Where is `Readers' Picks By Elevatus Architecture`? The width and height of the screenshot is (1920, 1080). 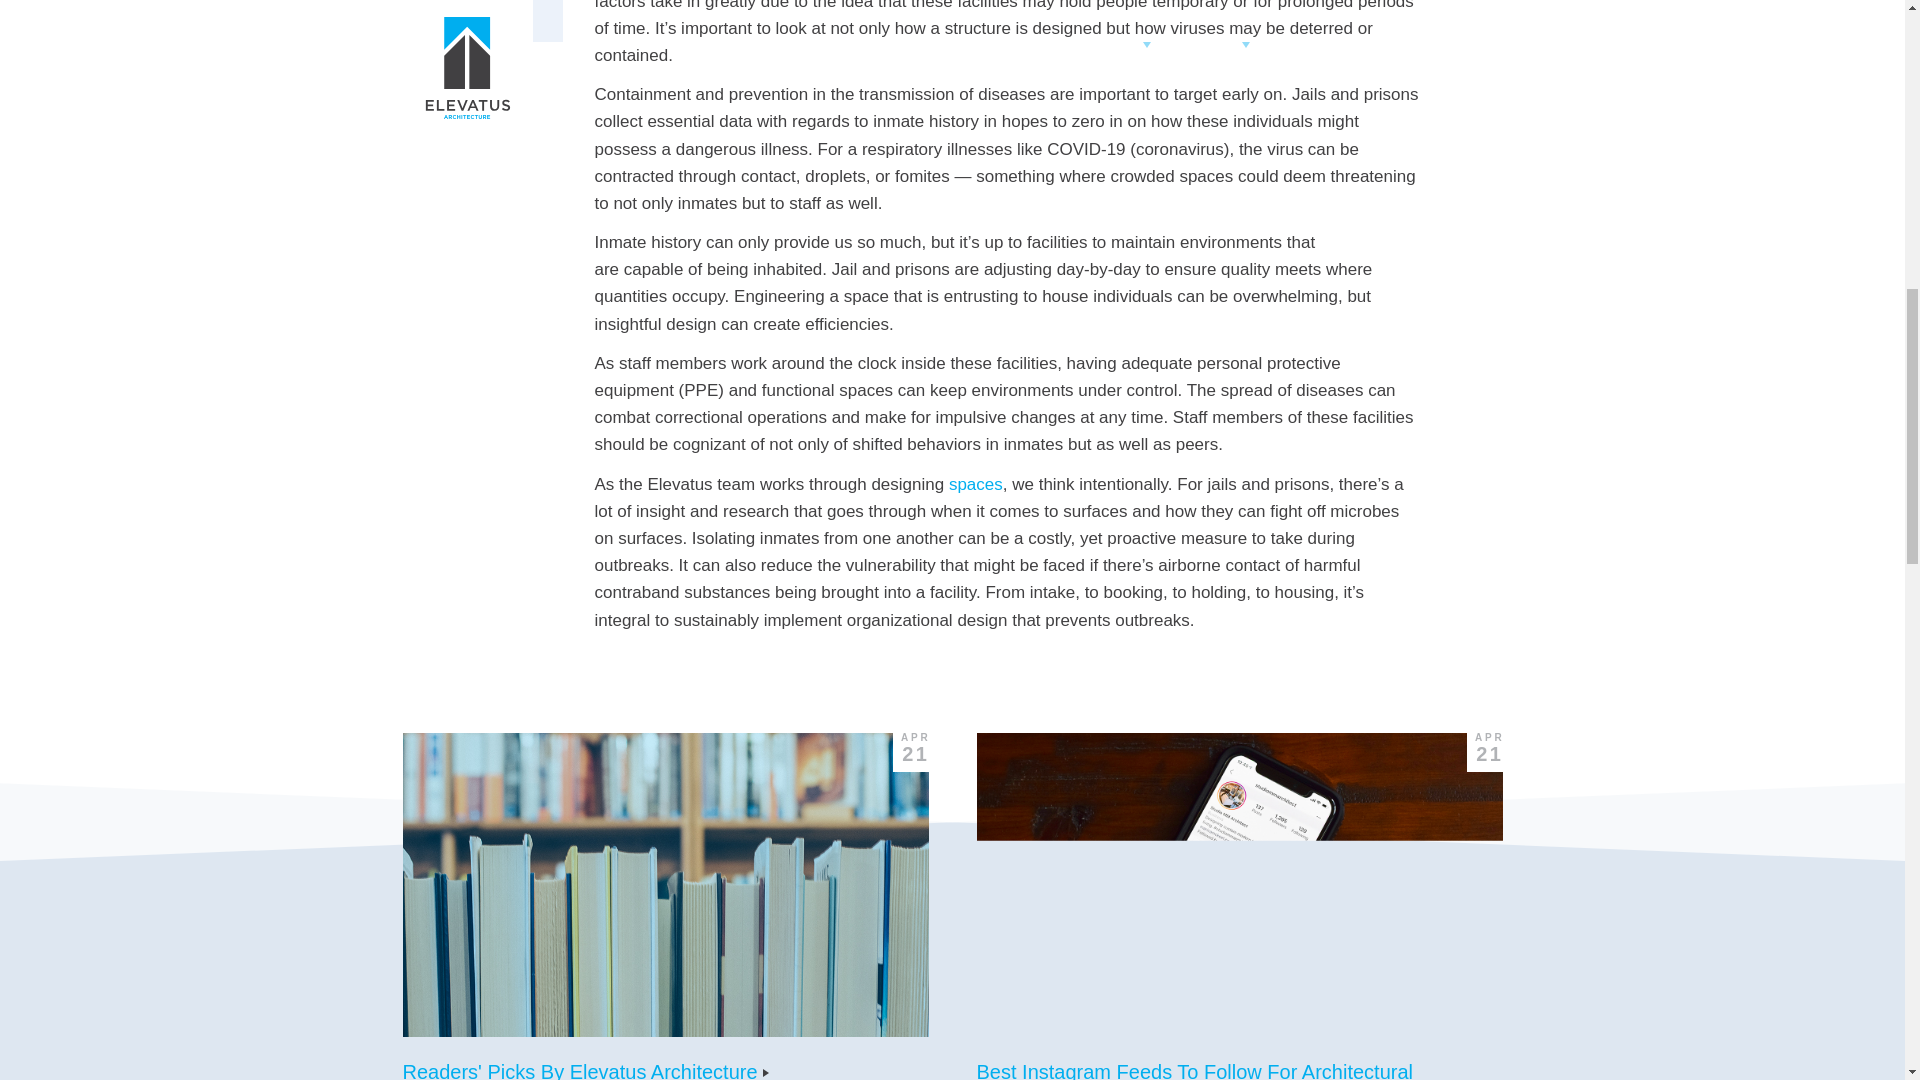
Readers' Picks By Elevatus Architecture is located at coordinates (593, 1070).